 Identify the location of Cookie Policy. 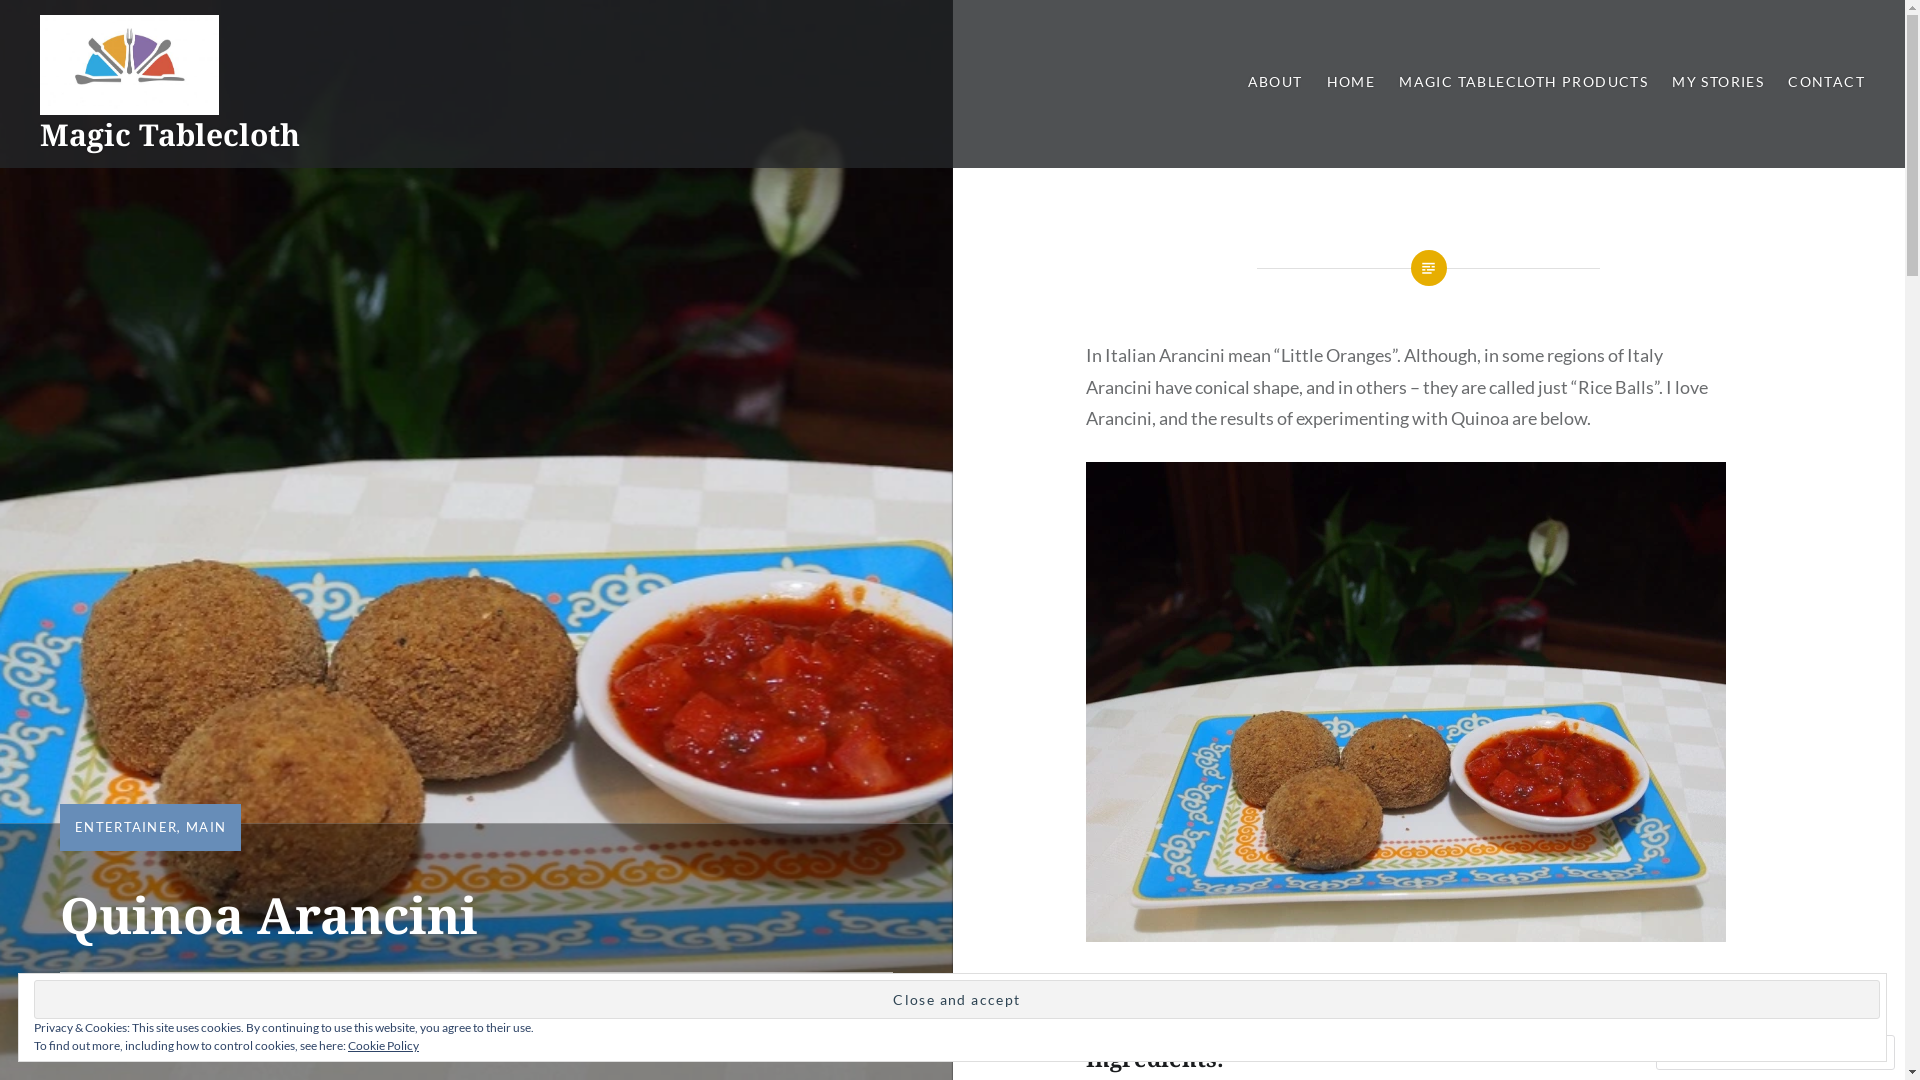
(384, 1046).